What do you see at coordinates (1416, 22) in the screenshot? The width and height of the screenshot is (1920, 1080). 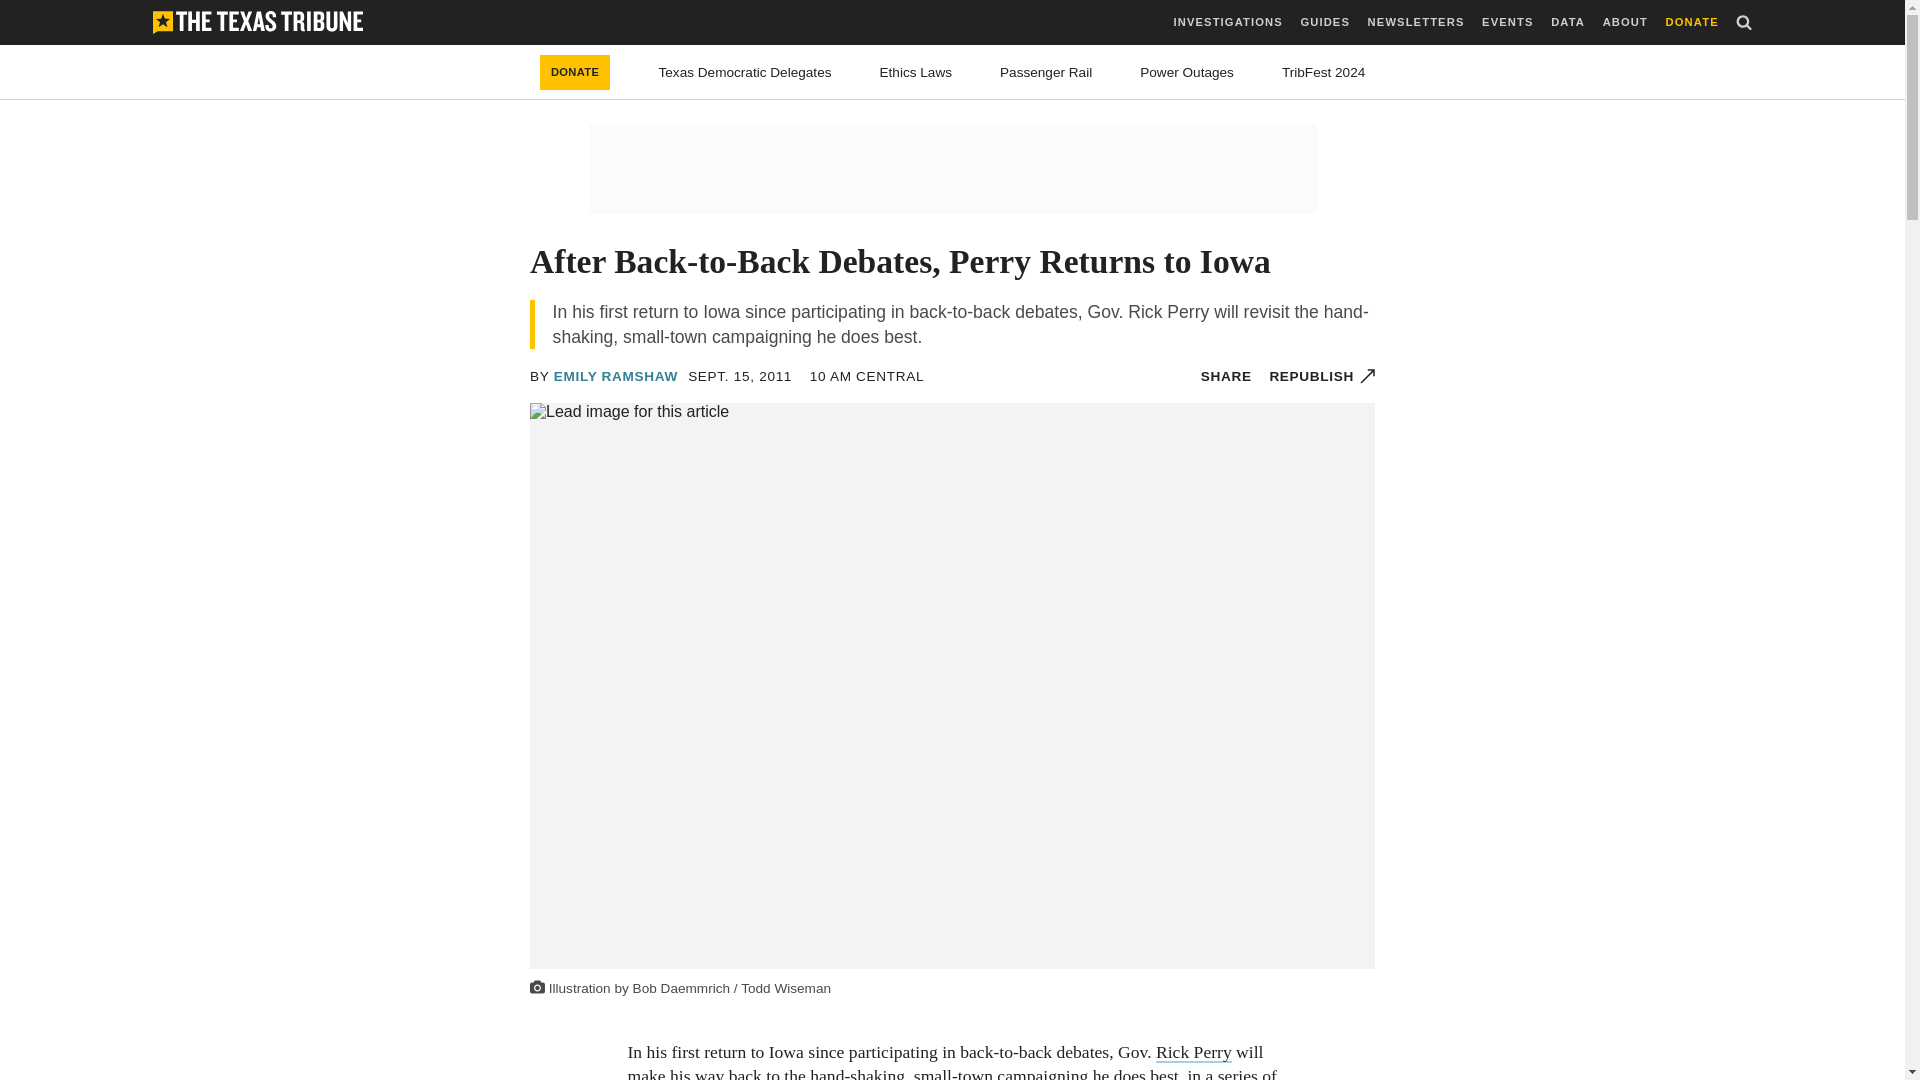 I see `NEWSLETTERS` at bounding box center [1416, 22].